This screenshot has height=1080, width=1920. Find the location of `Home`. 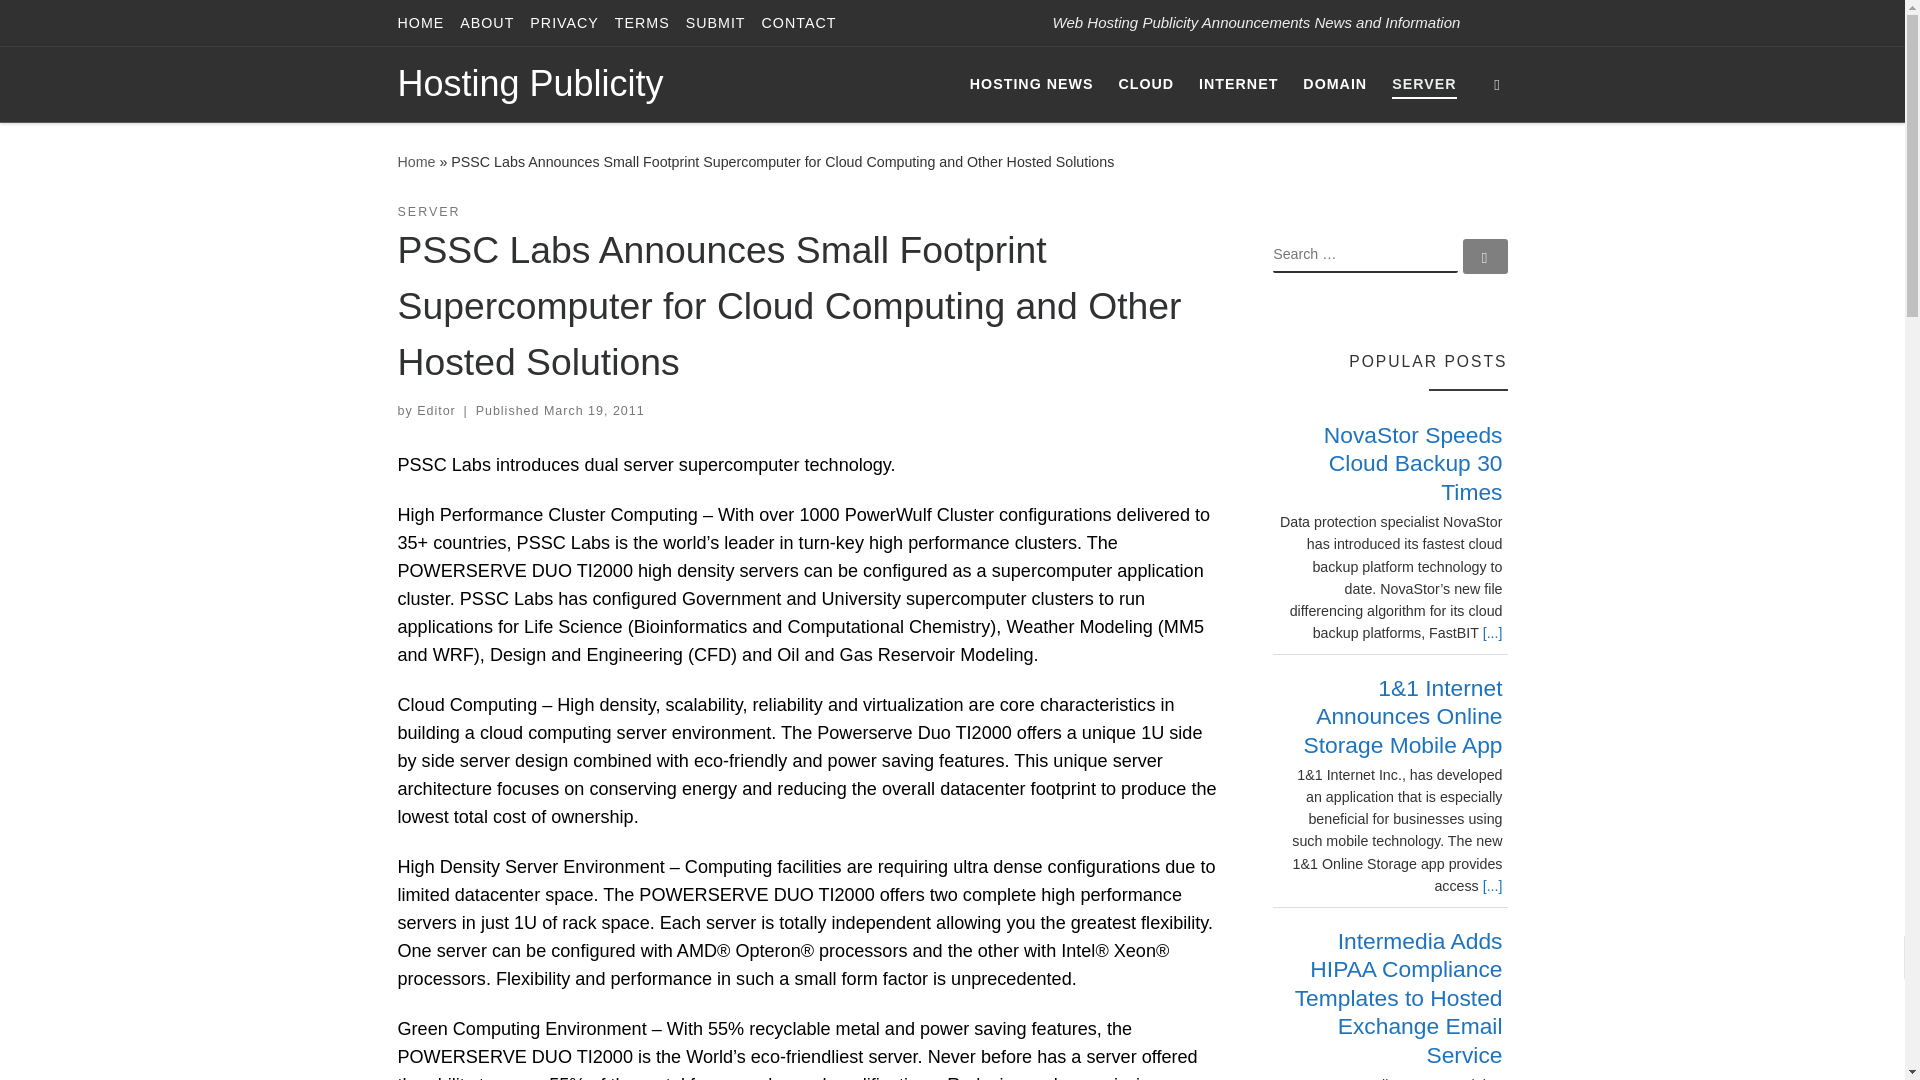

Home is located at coordinates (416, 162).